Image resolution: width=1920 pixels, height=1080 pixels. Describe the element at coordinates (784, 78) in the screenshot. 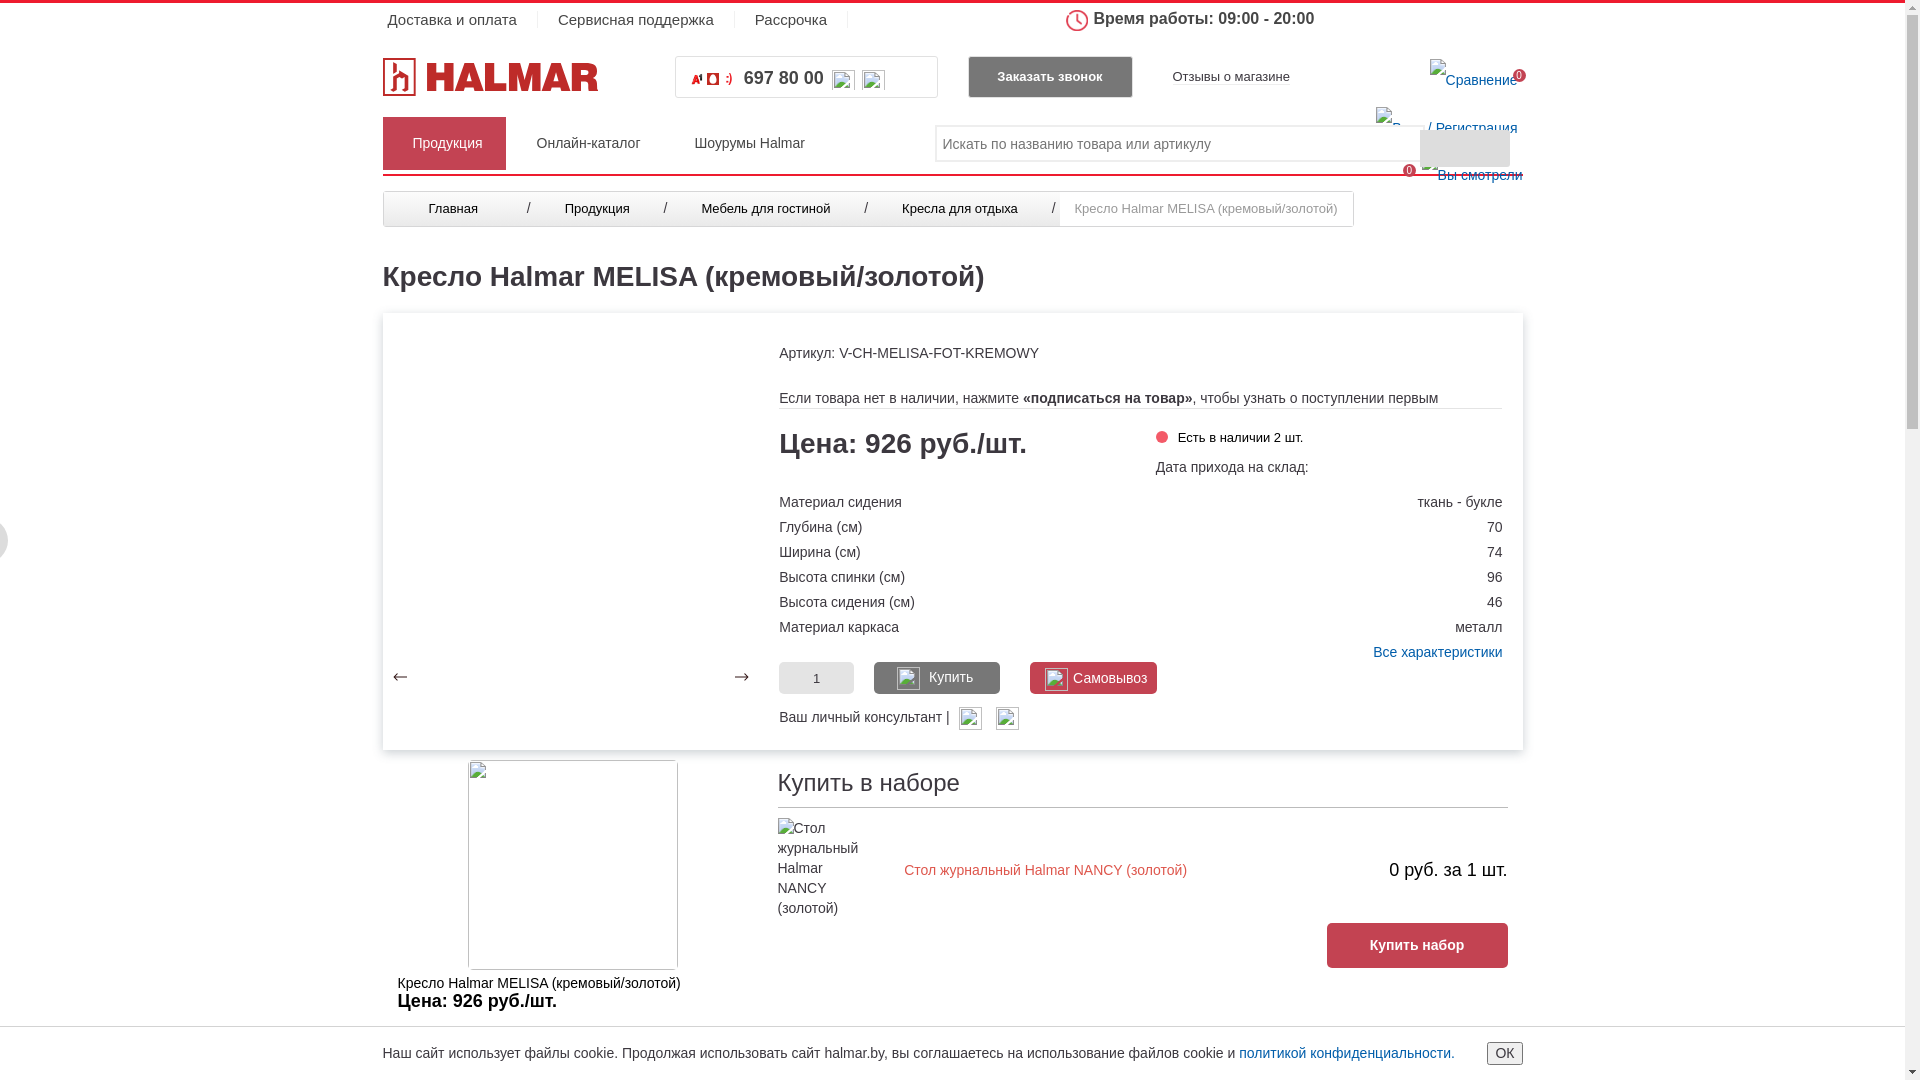

I see `697 80 00` at that location.